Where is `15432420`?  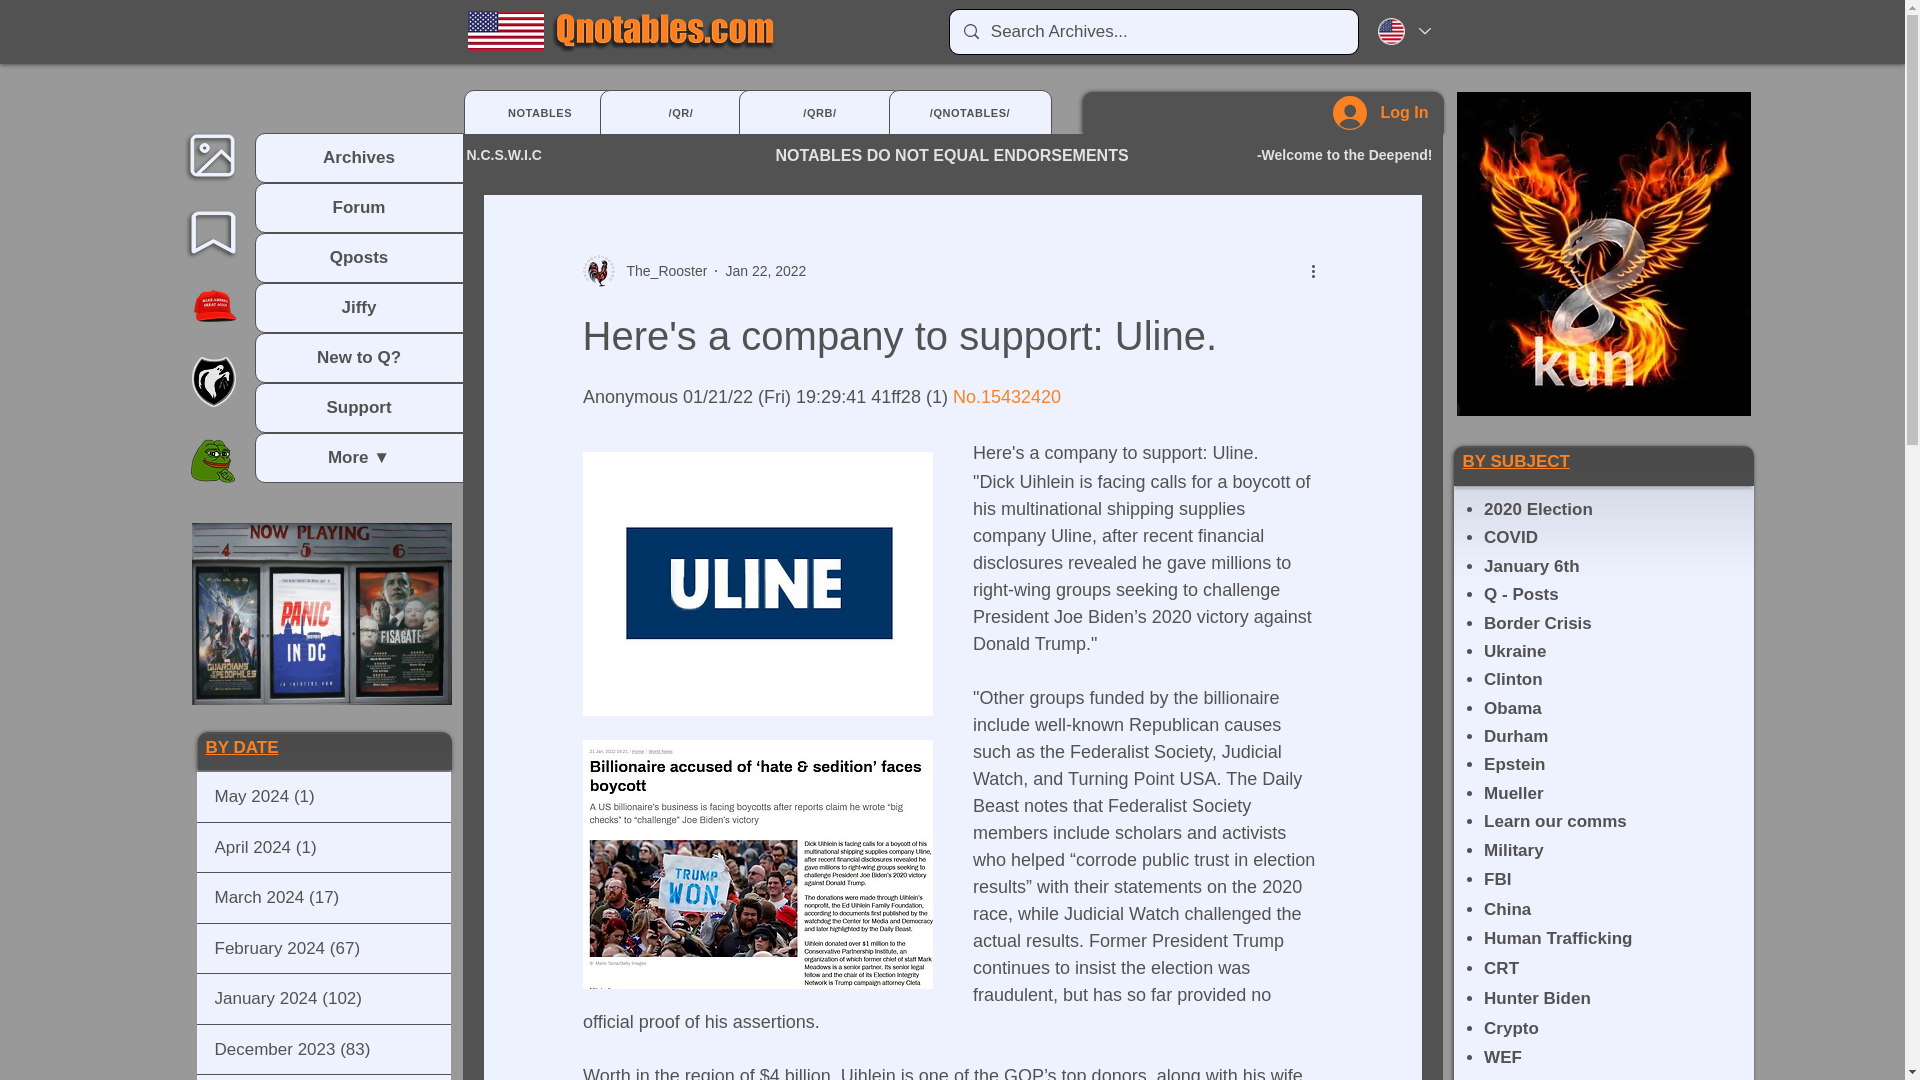 15432420 is located at coordinates (1019, 396).